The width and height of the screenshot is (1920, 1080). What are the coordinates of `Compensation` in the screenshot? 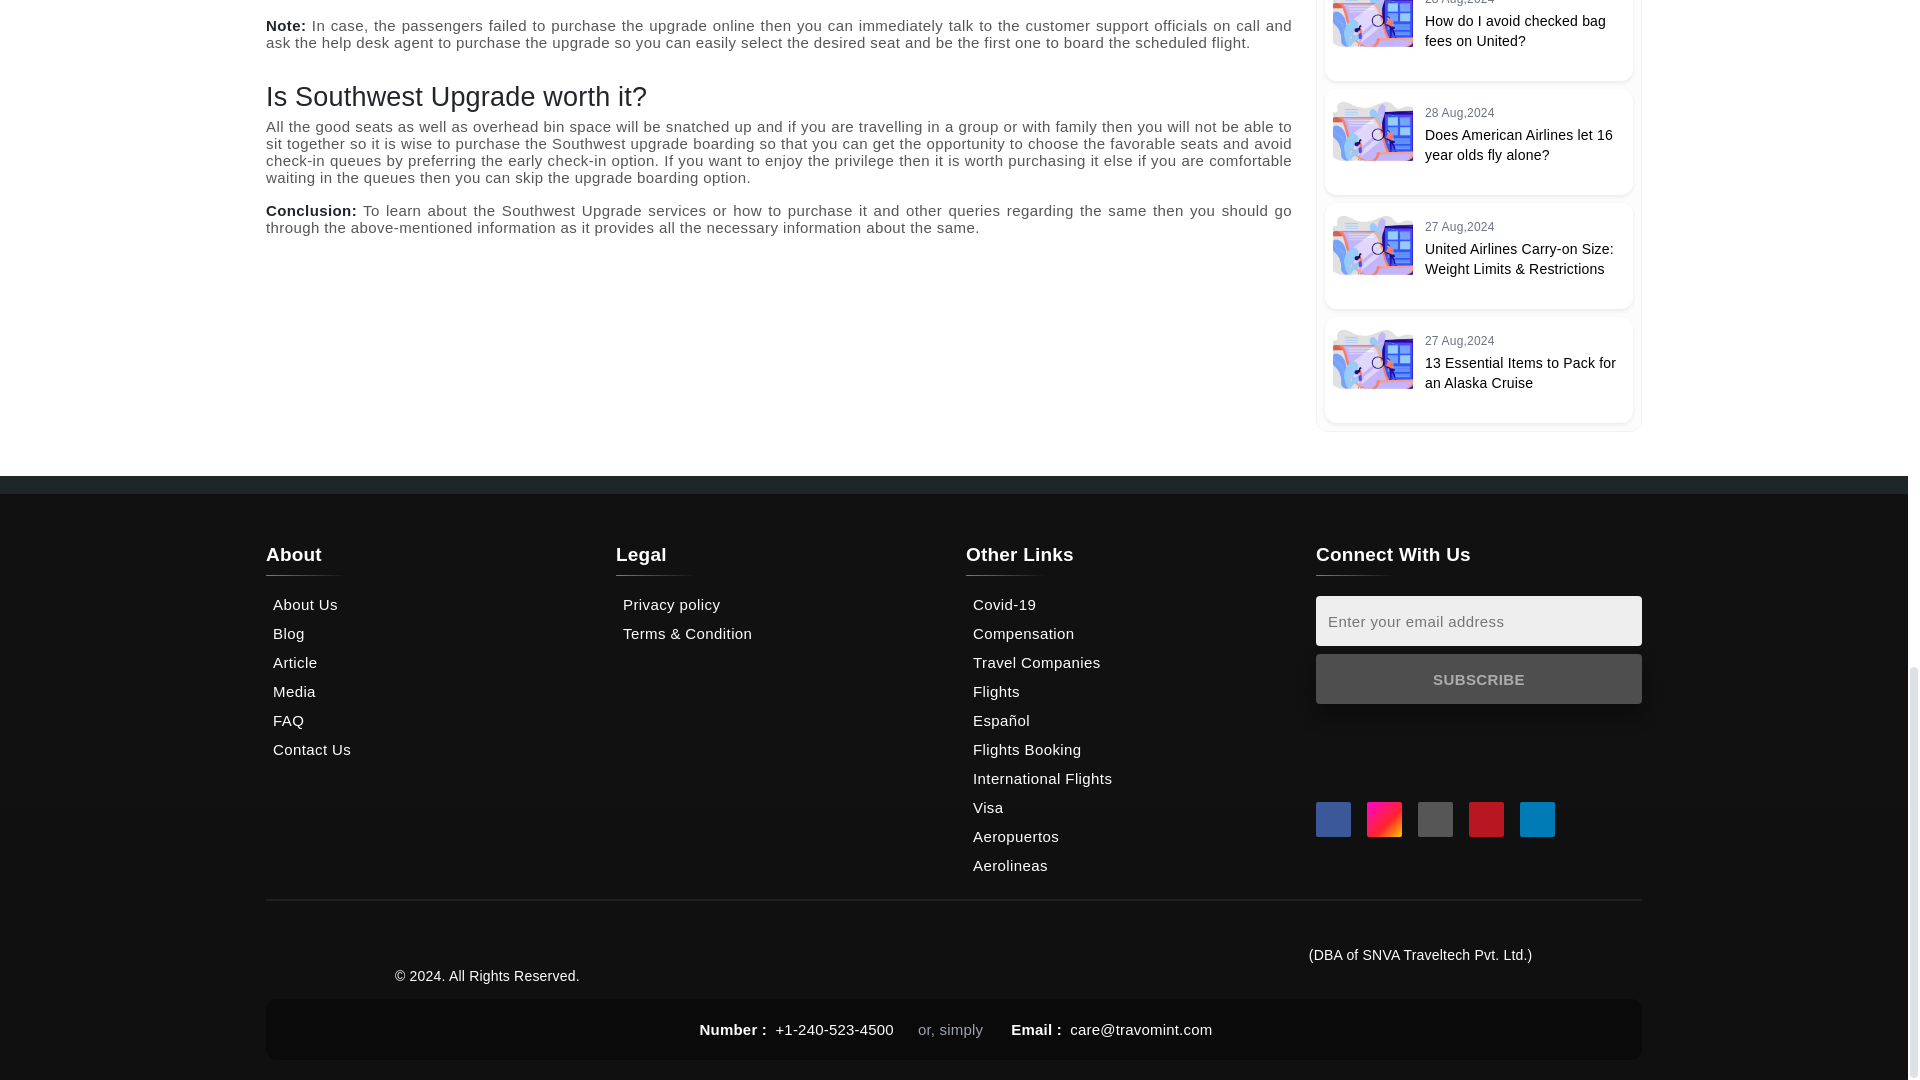 It's located at (1128, 633).